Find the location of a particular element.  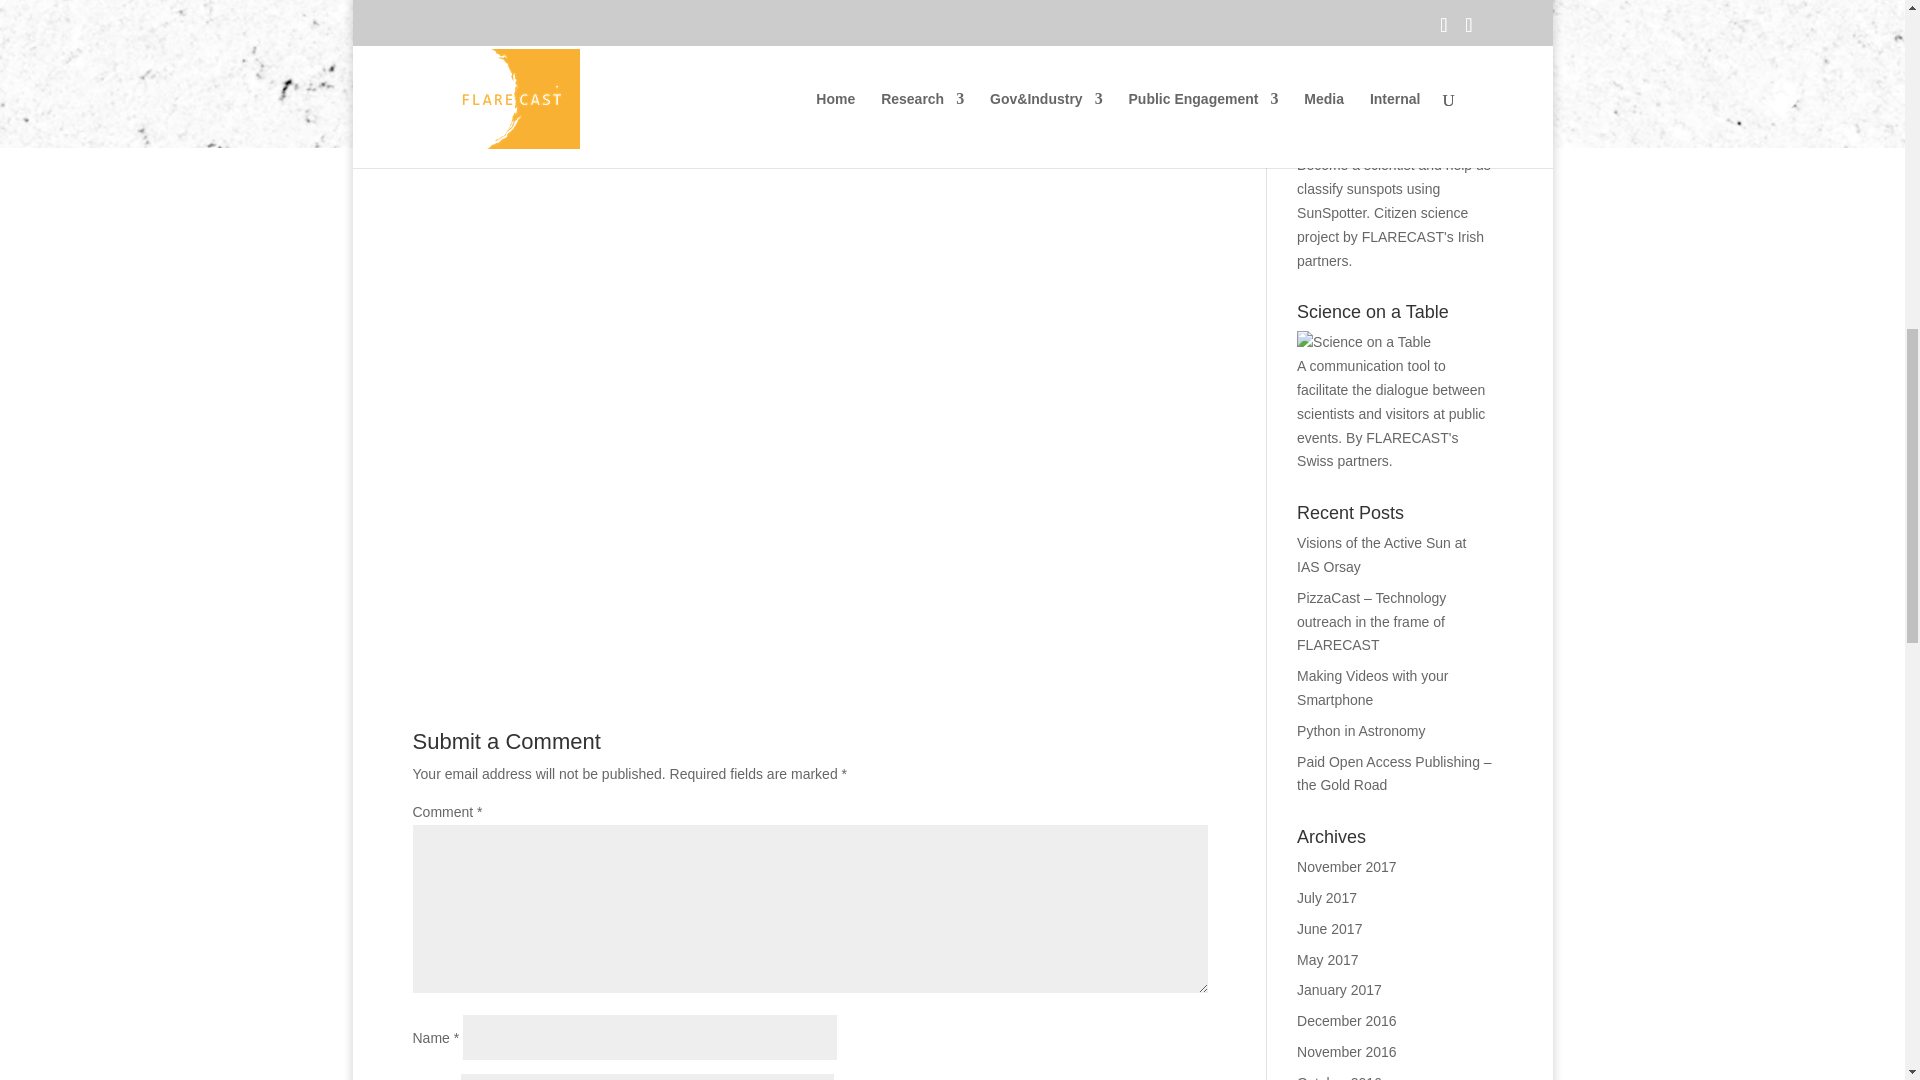

GSFC SDO is located at coordinates (662, 96).